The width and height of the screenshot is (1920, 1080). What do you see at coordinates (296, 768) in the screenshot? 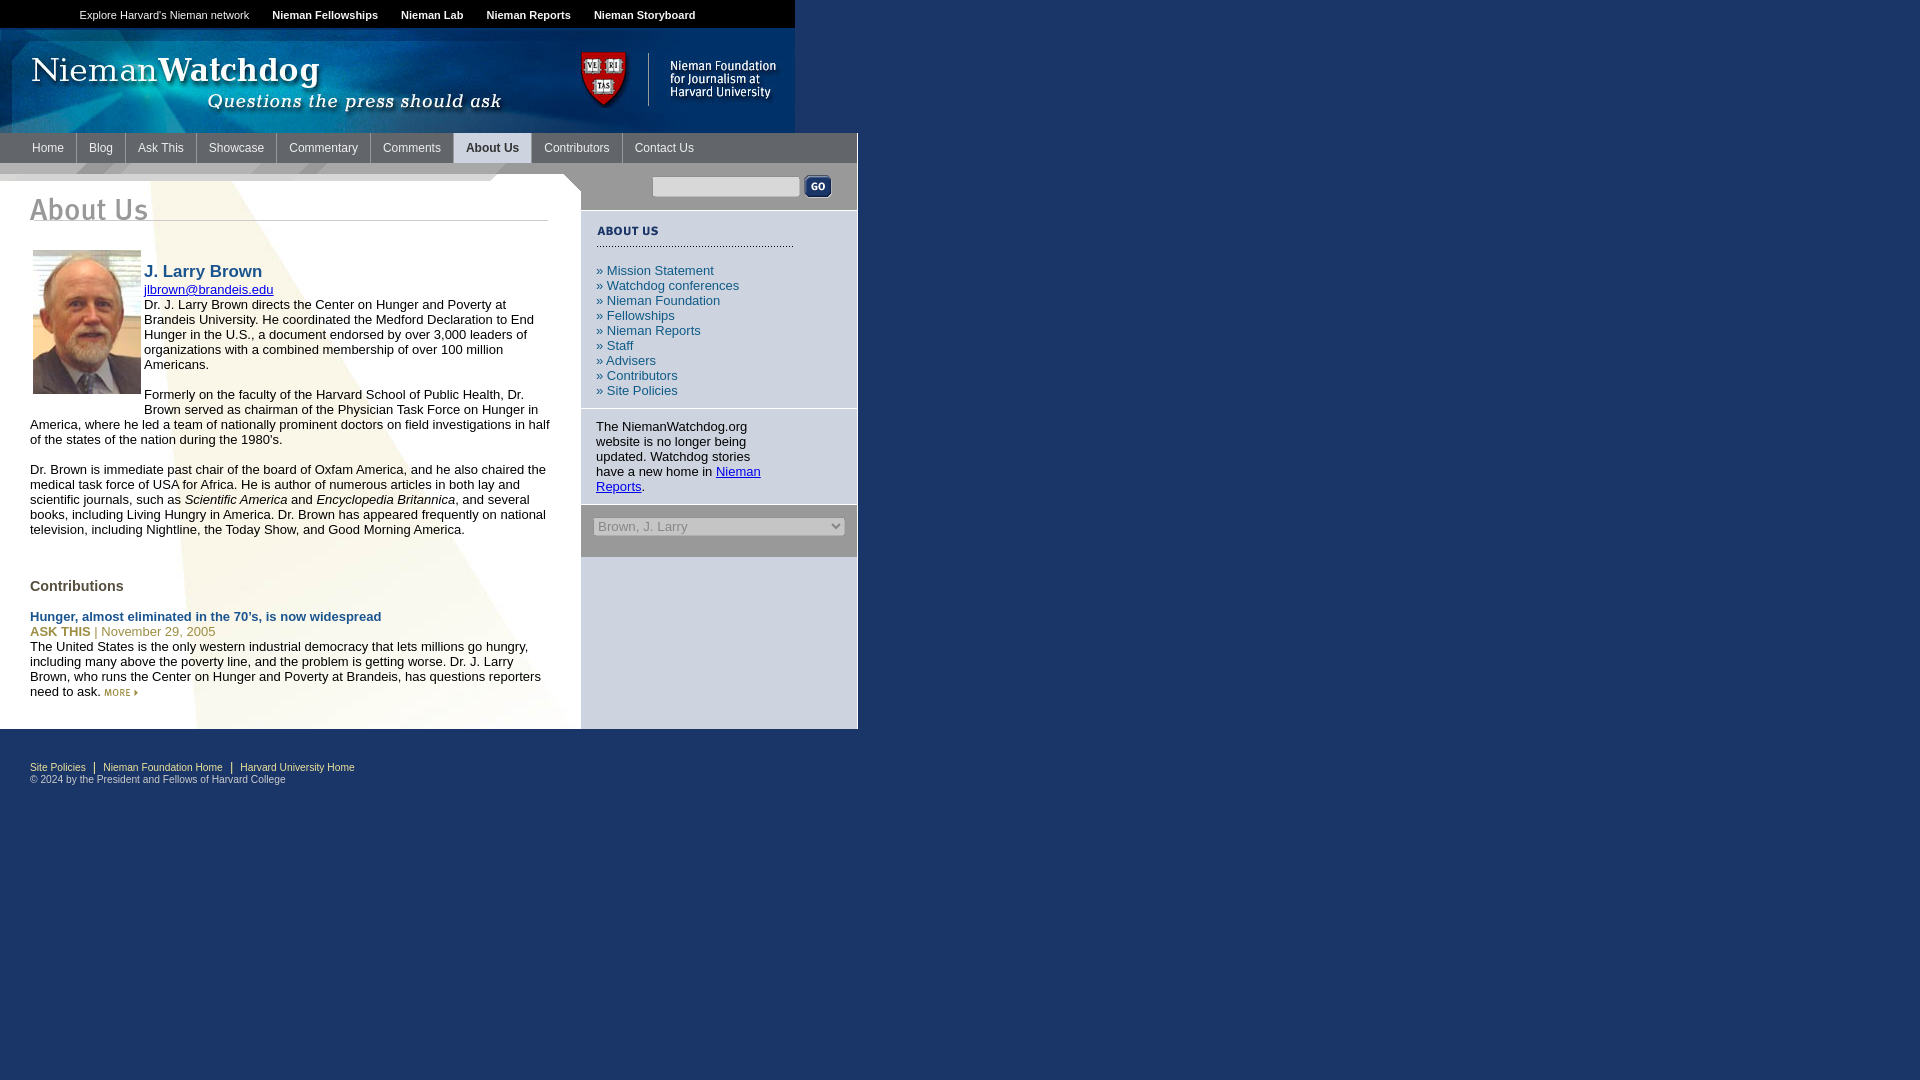
I see `Harvard University Home` at bounding box center [296, 768].